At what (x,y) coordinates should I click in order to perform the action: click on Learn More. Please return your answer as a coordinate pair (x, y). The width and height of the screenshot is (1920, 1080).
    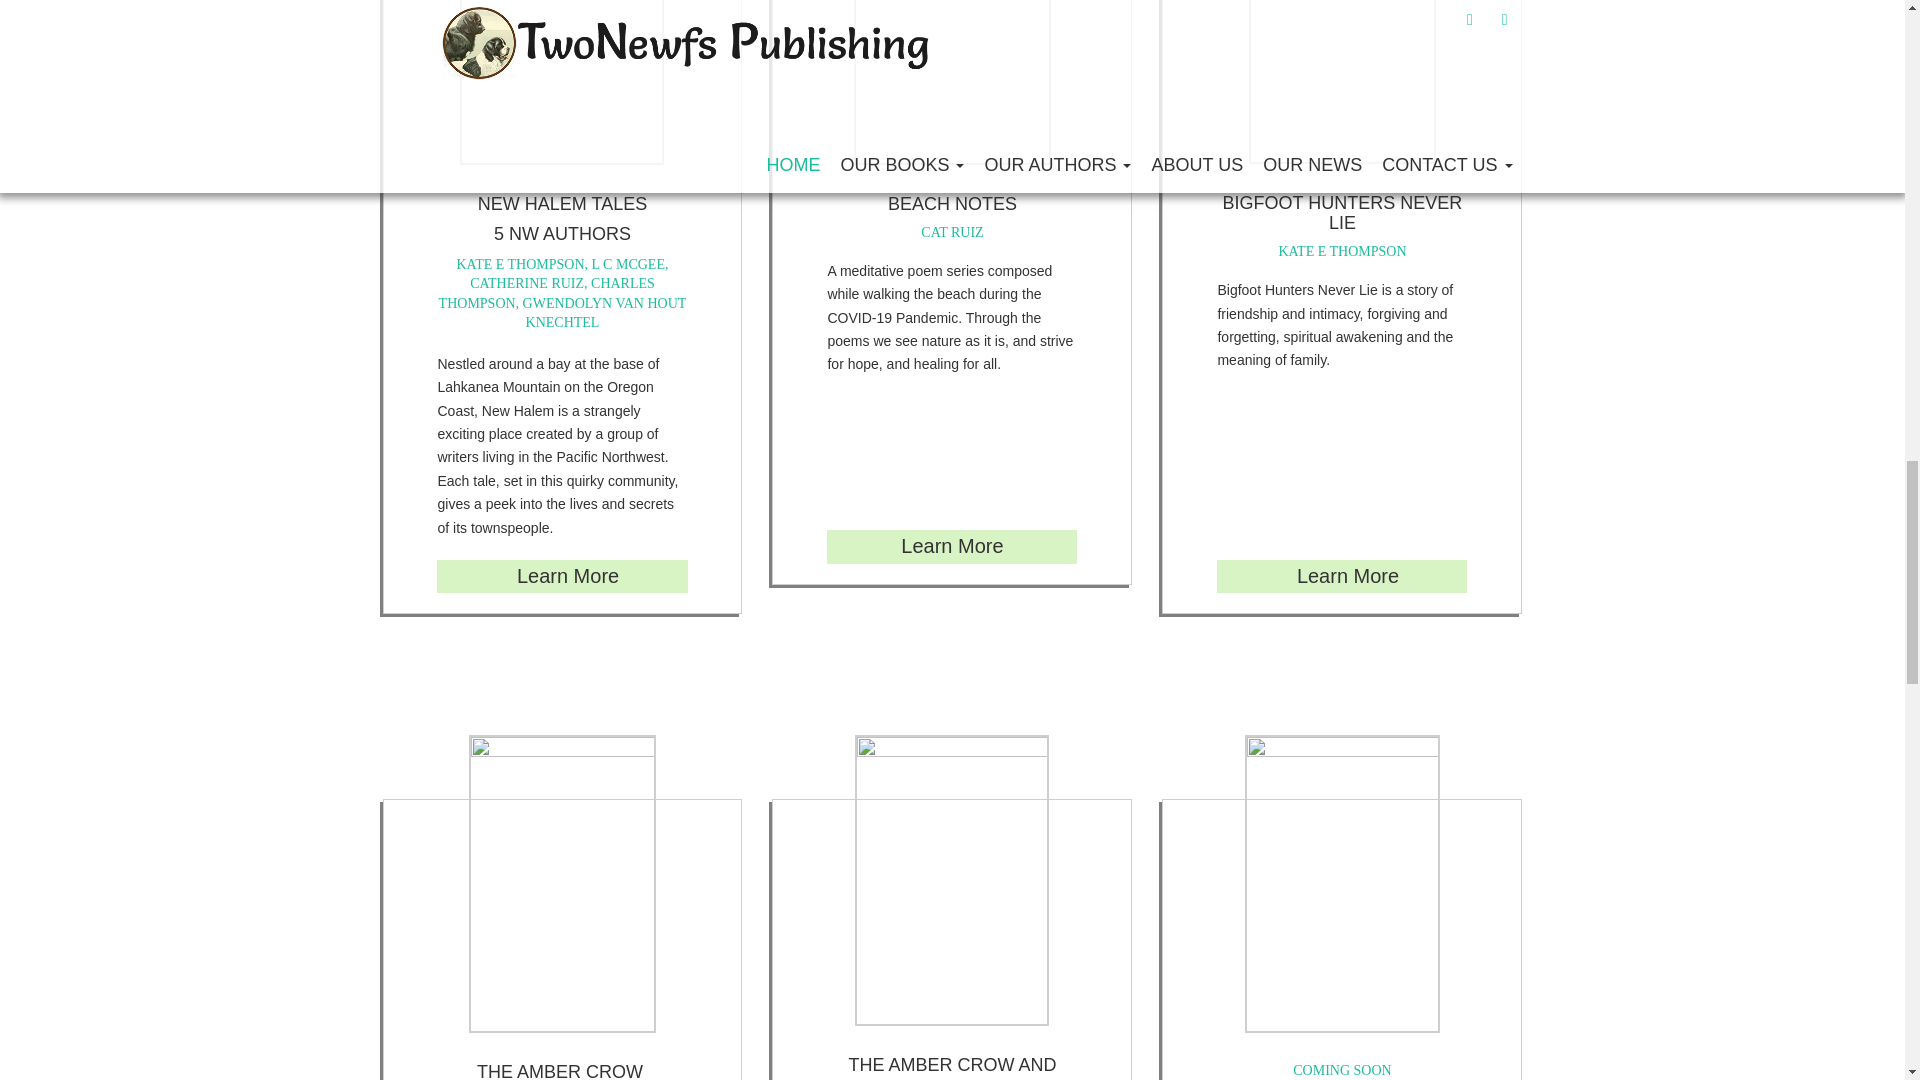
    Looking at the image, I should click on (564, 576).